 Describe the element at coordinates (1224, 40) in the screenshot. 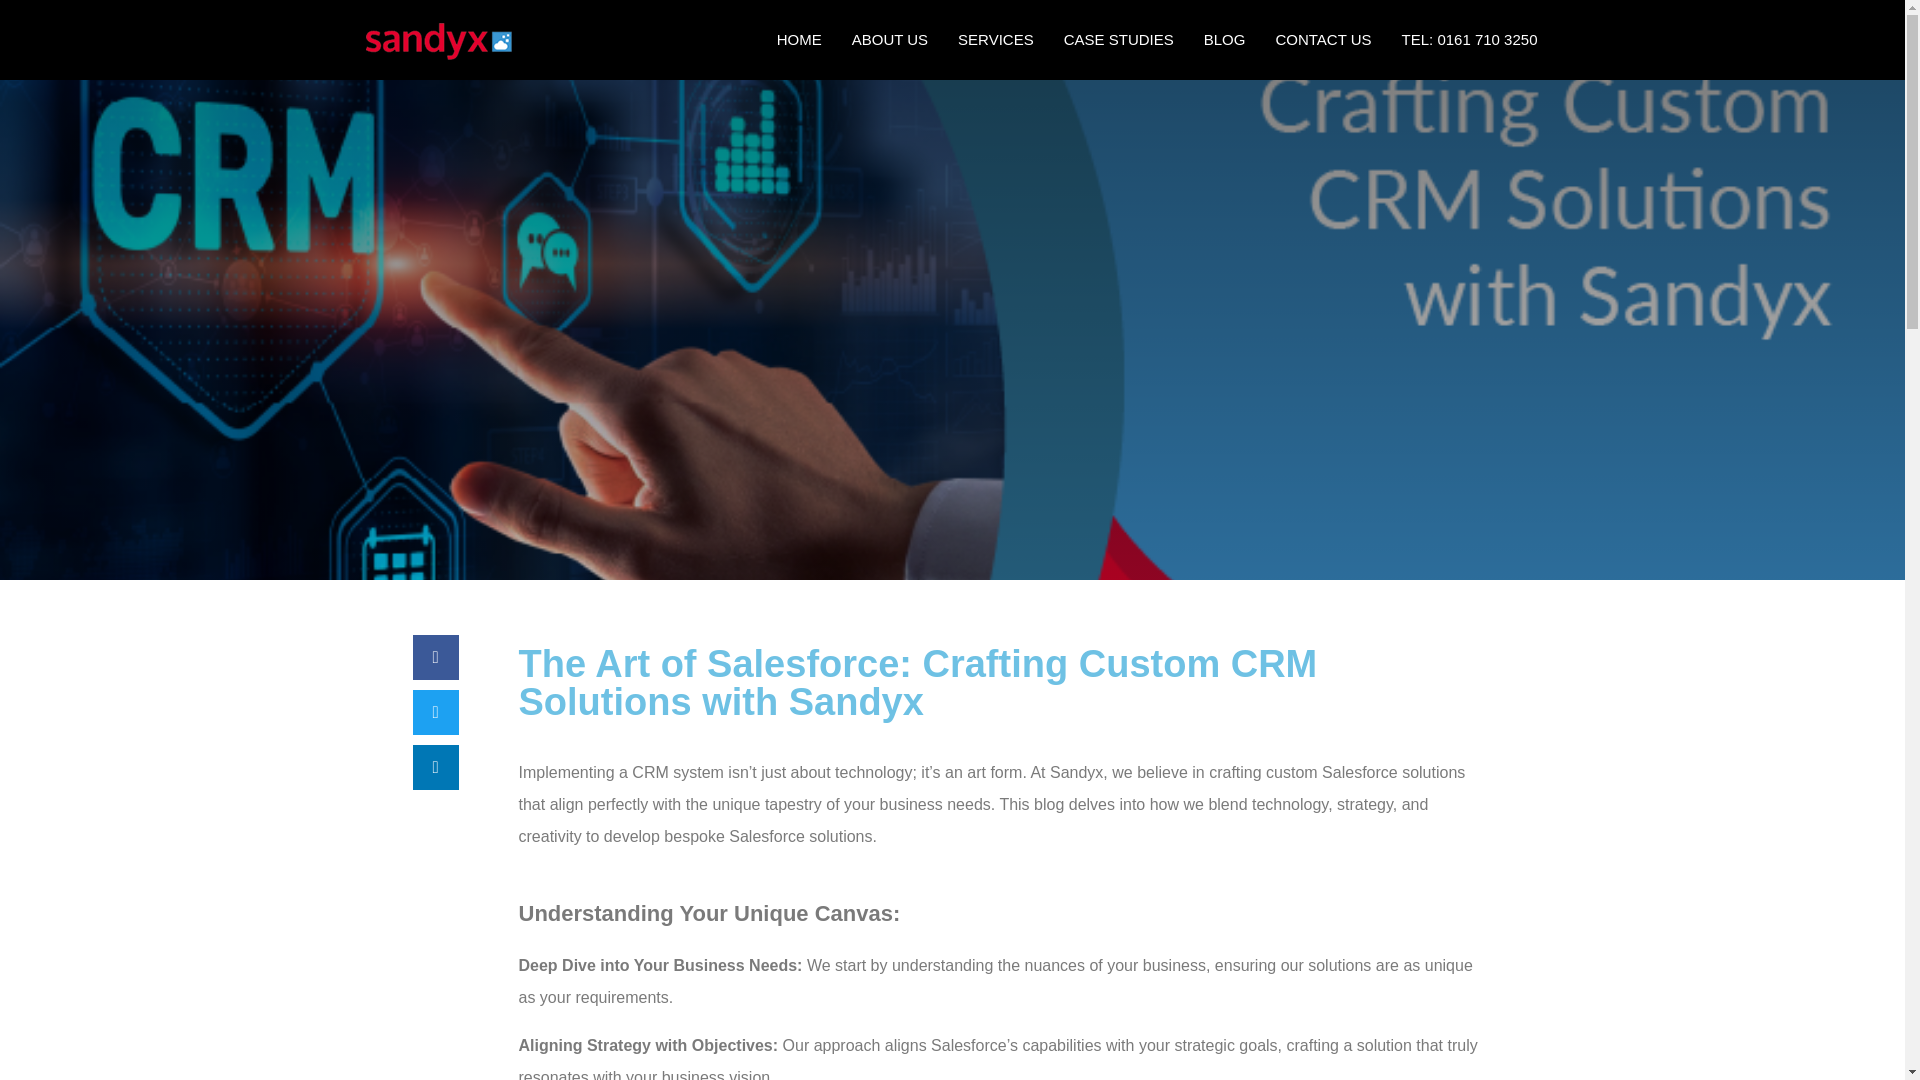

I see `BLOG` at that location.